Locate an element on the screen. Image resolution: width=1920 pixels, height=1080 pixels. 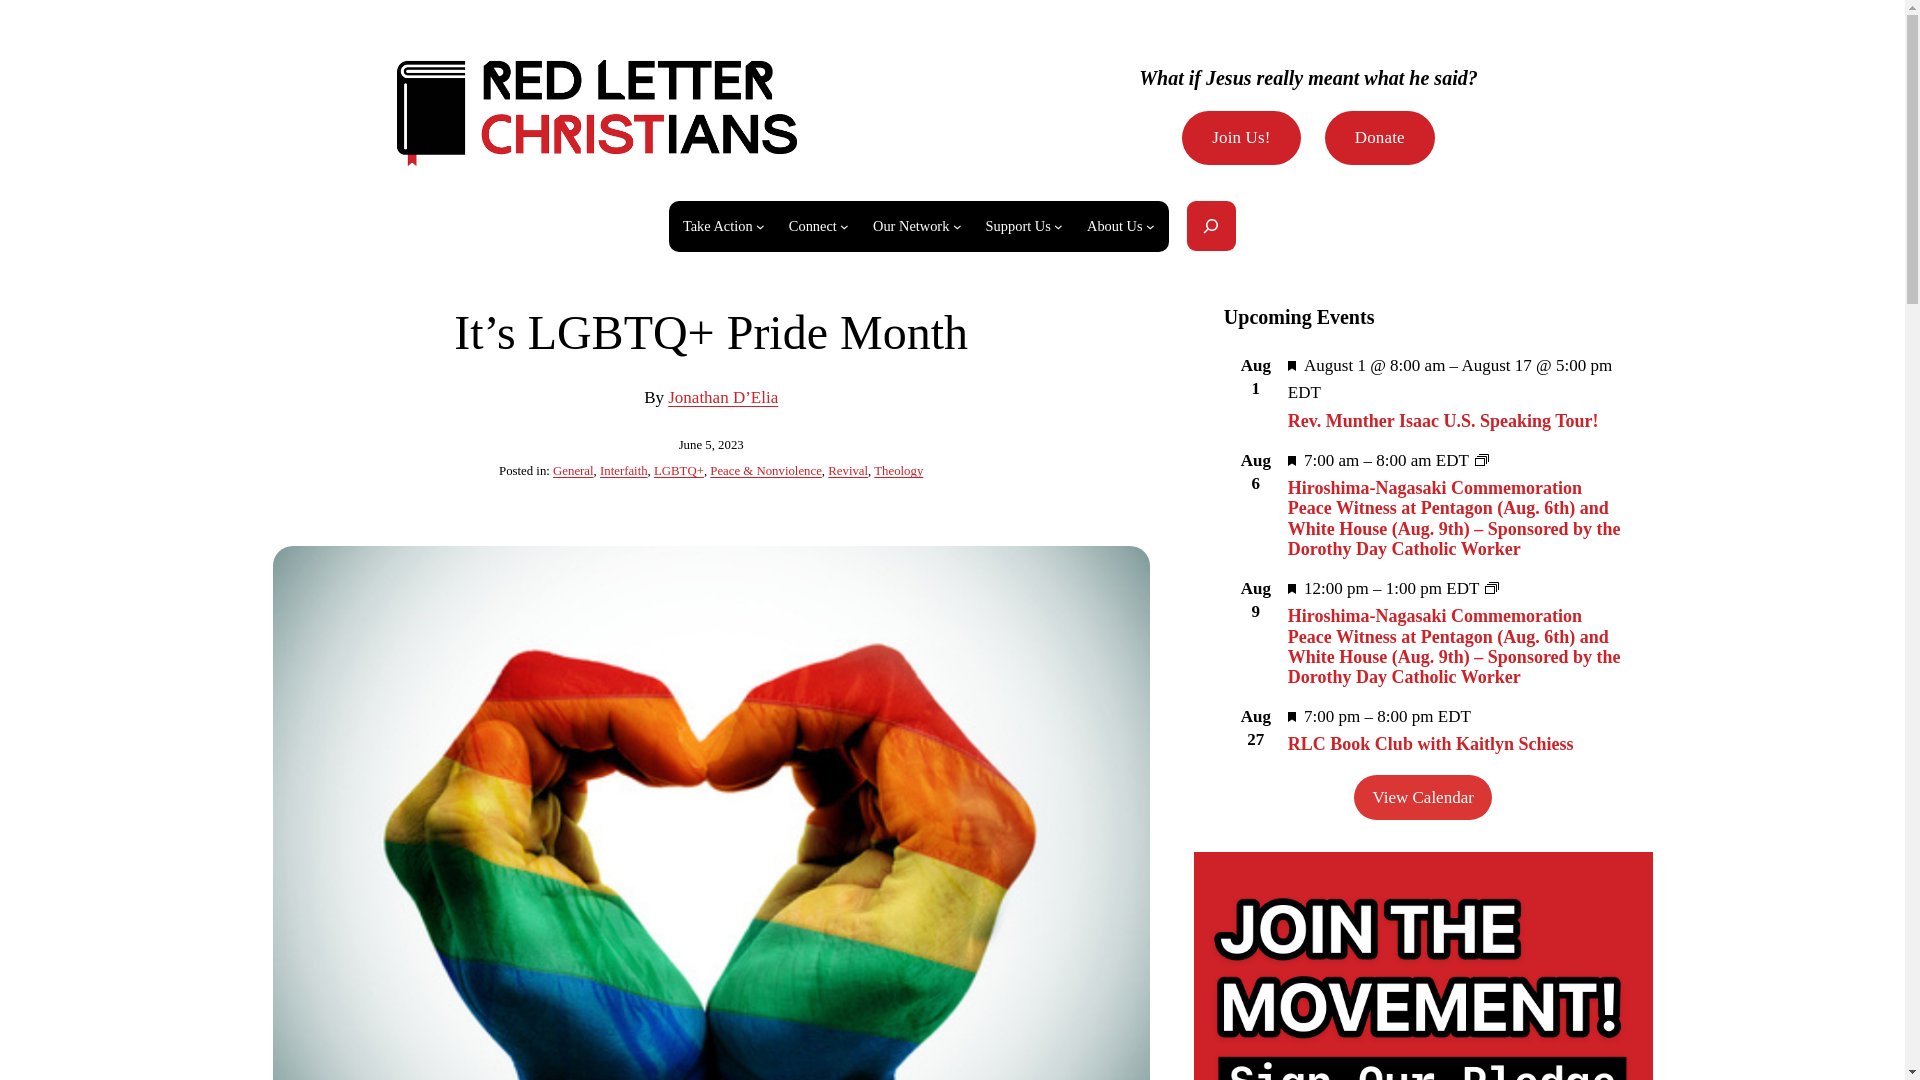
Event Series is located at coordinates (1482, 460).